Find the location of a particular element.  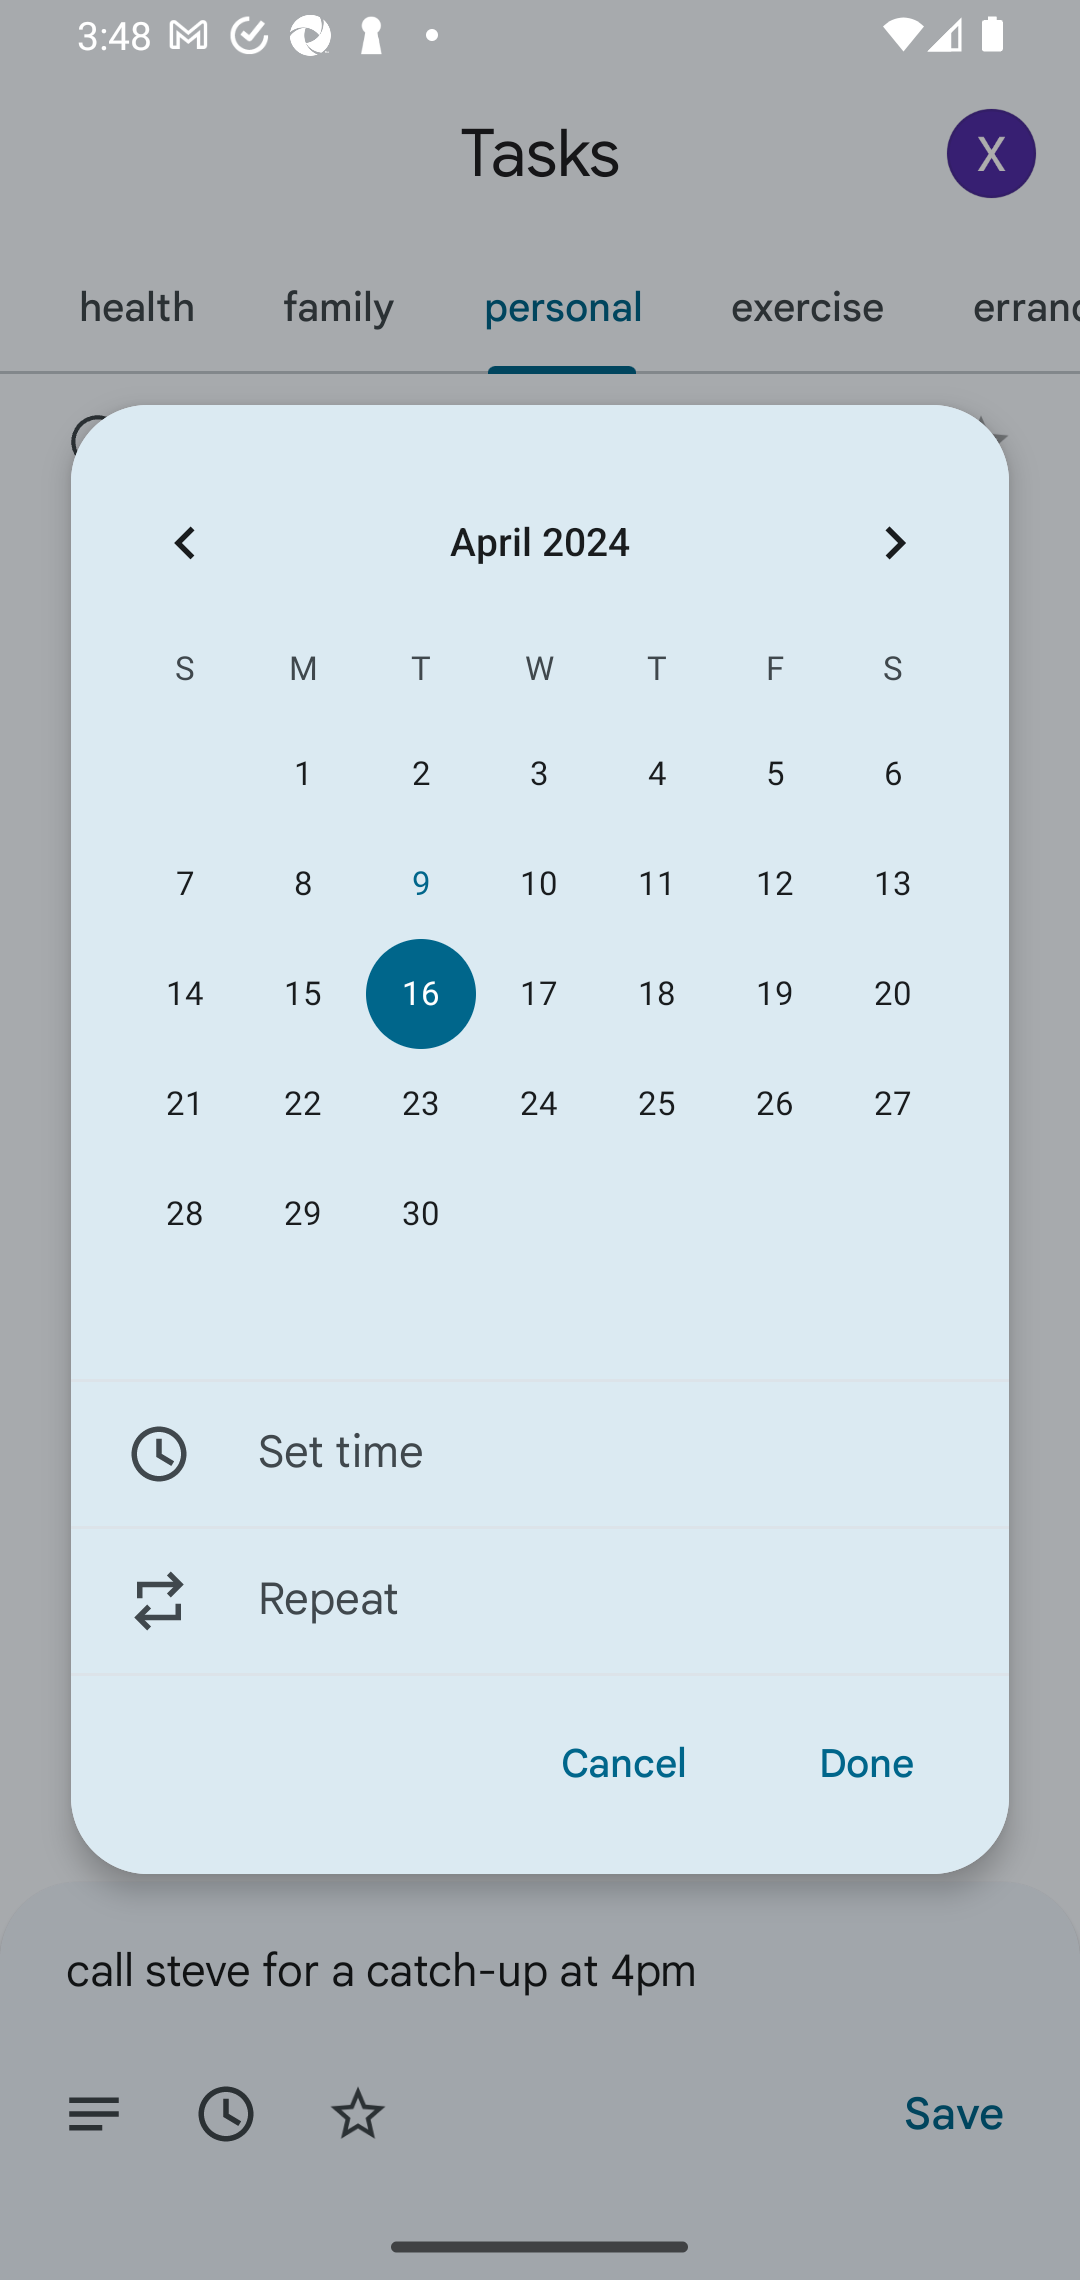

16 16 April 2024 is located at coordinates (420, 994).